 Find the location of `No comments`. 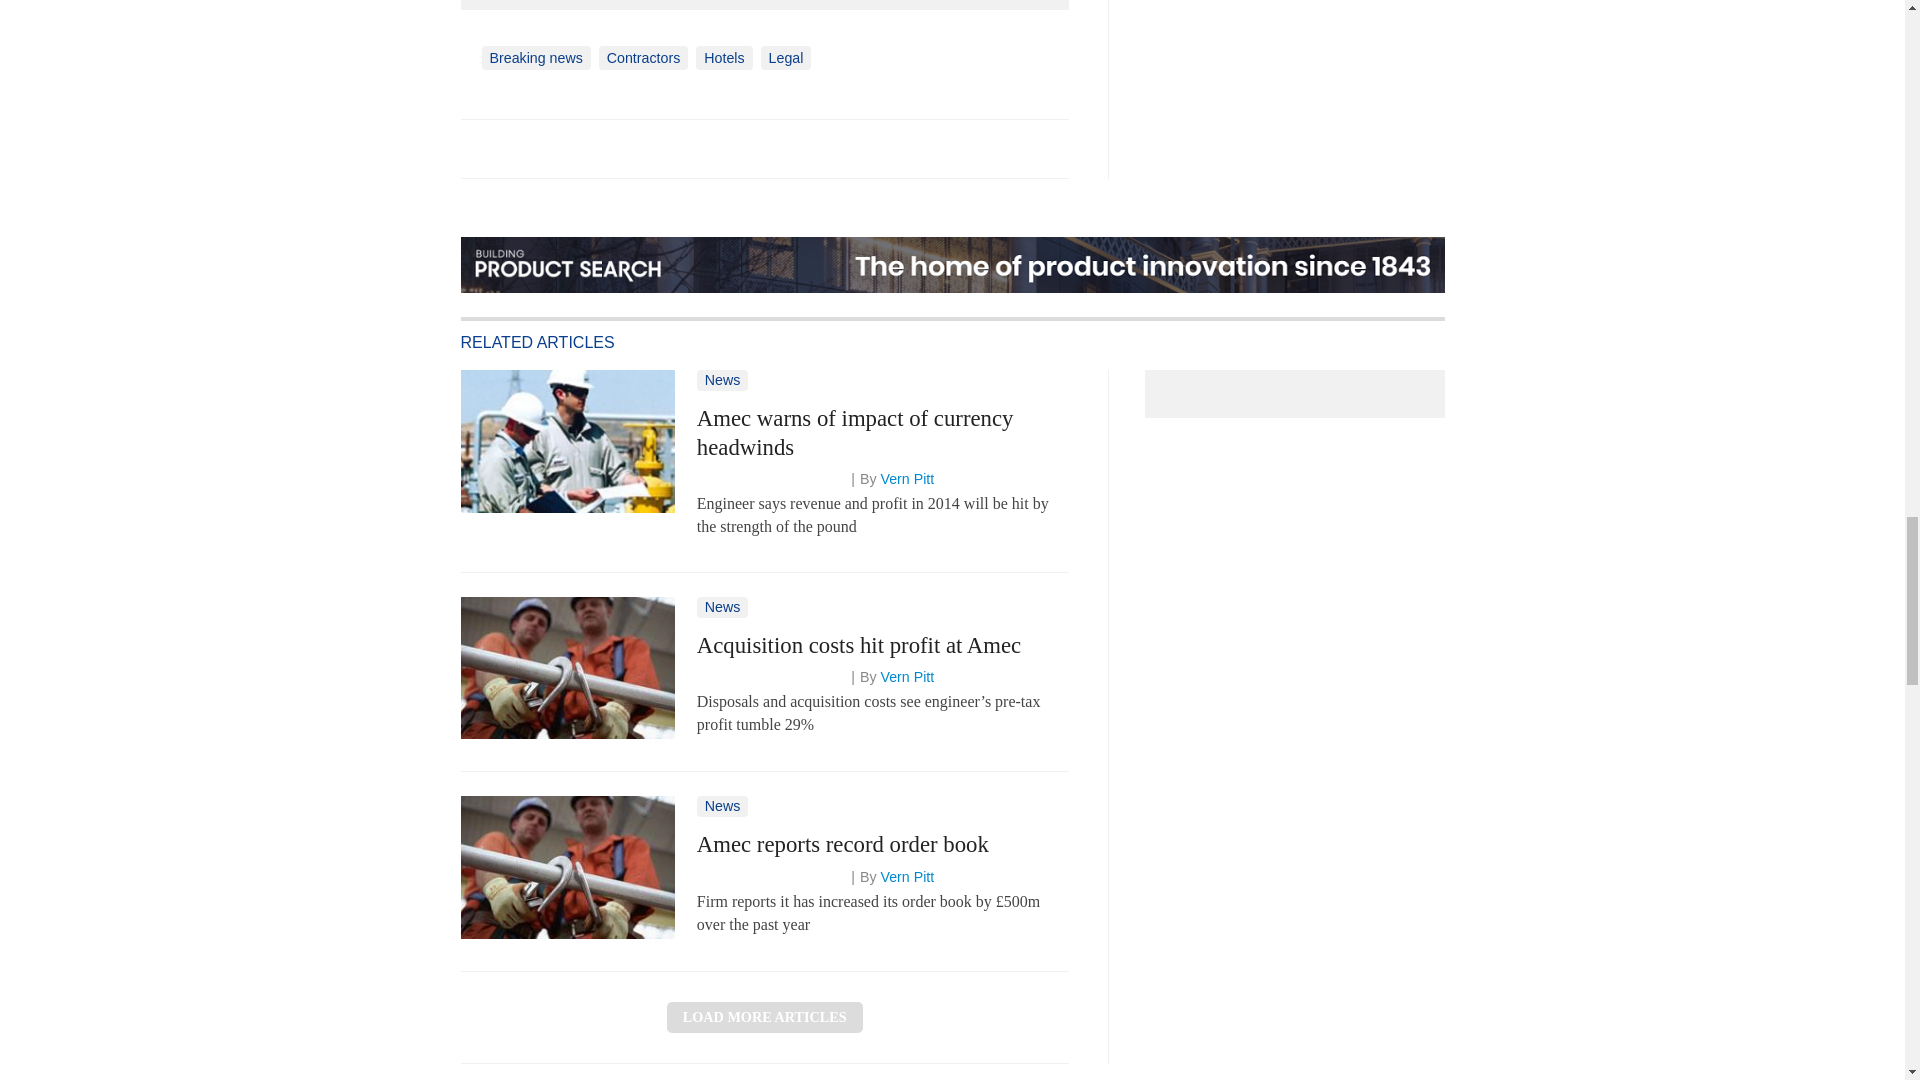

No comments is located at coordinates (1037, 160).